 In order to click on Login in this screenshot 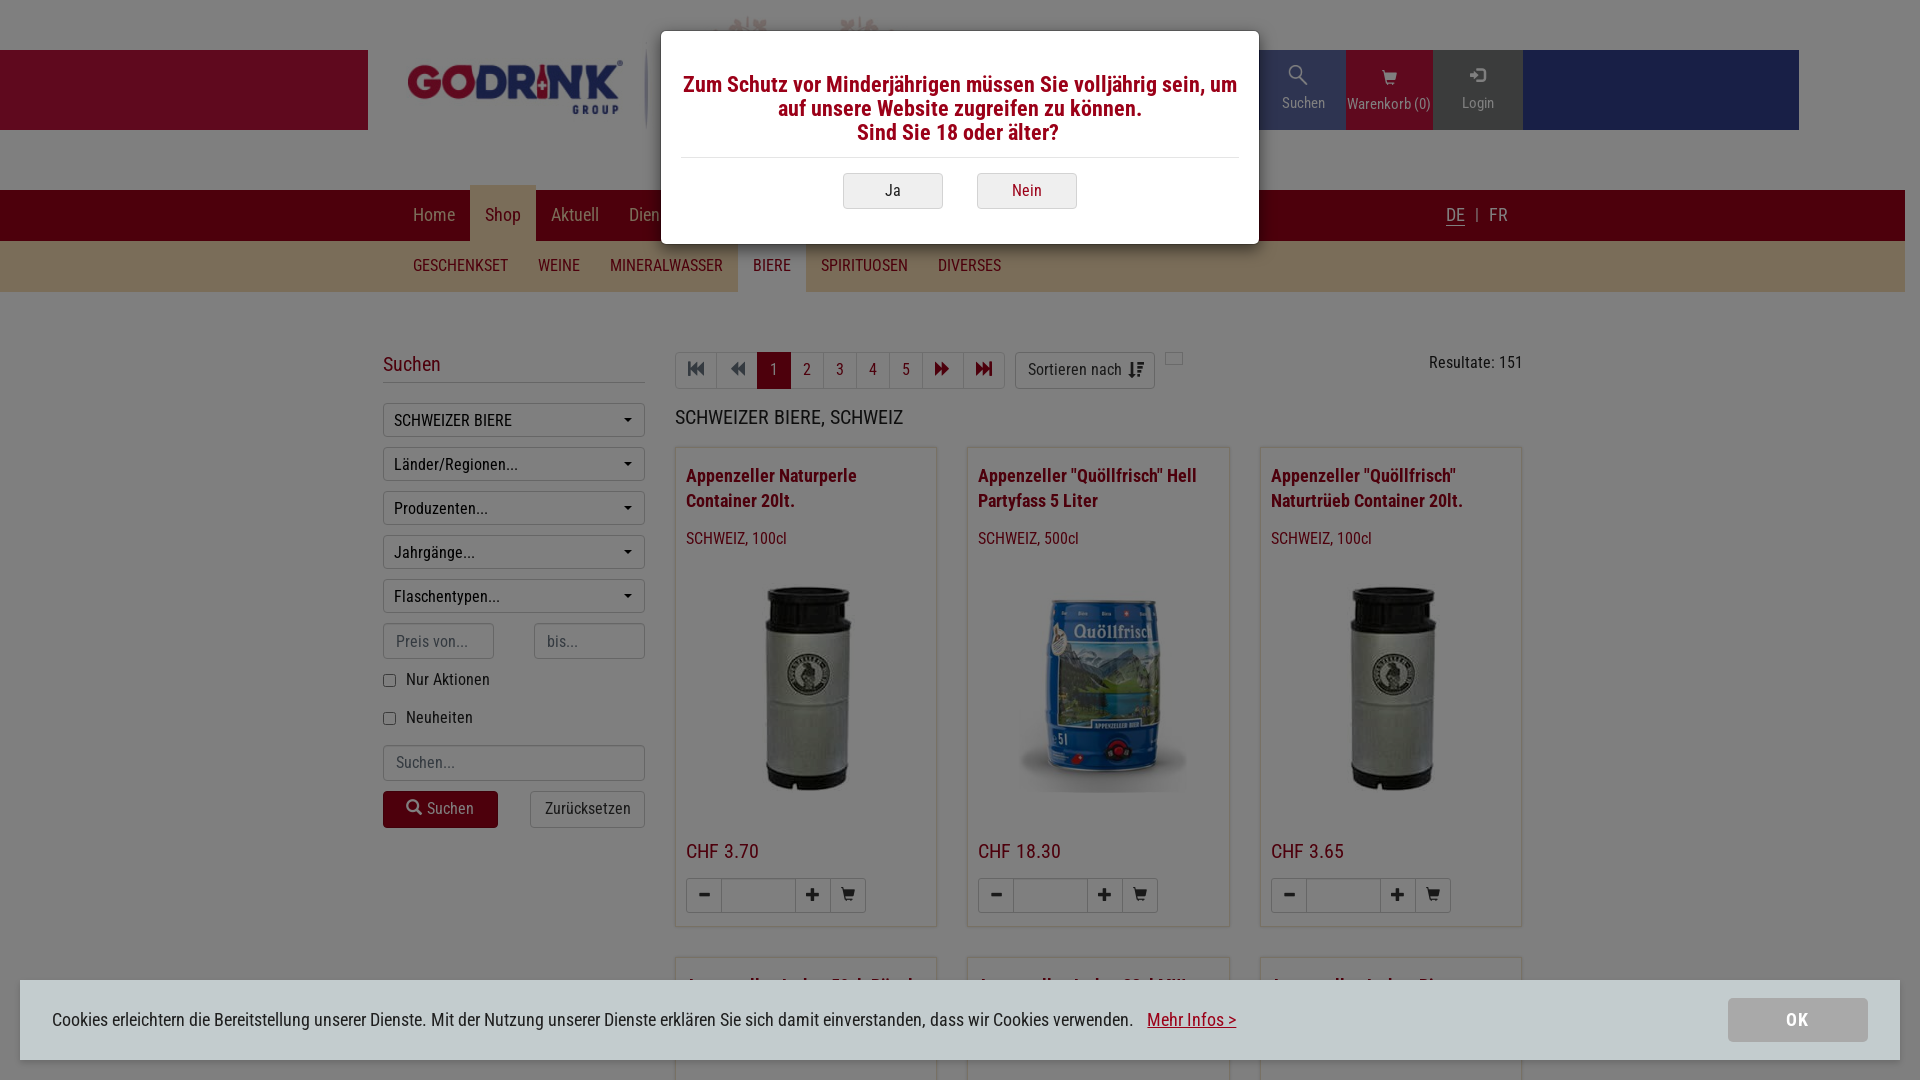, I will do `click(1477, 90)`.